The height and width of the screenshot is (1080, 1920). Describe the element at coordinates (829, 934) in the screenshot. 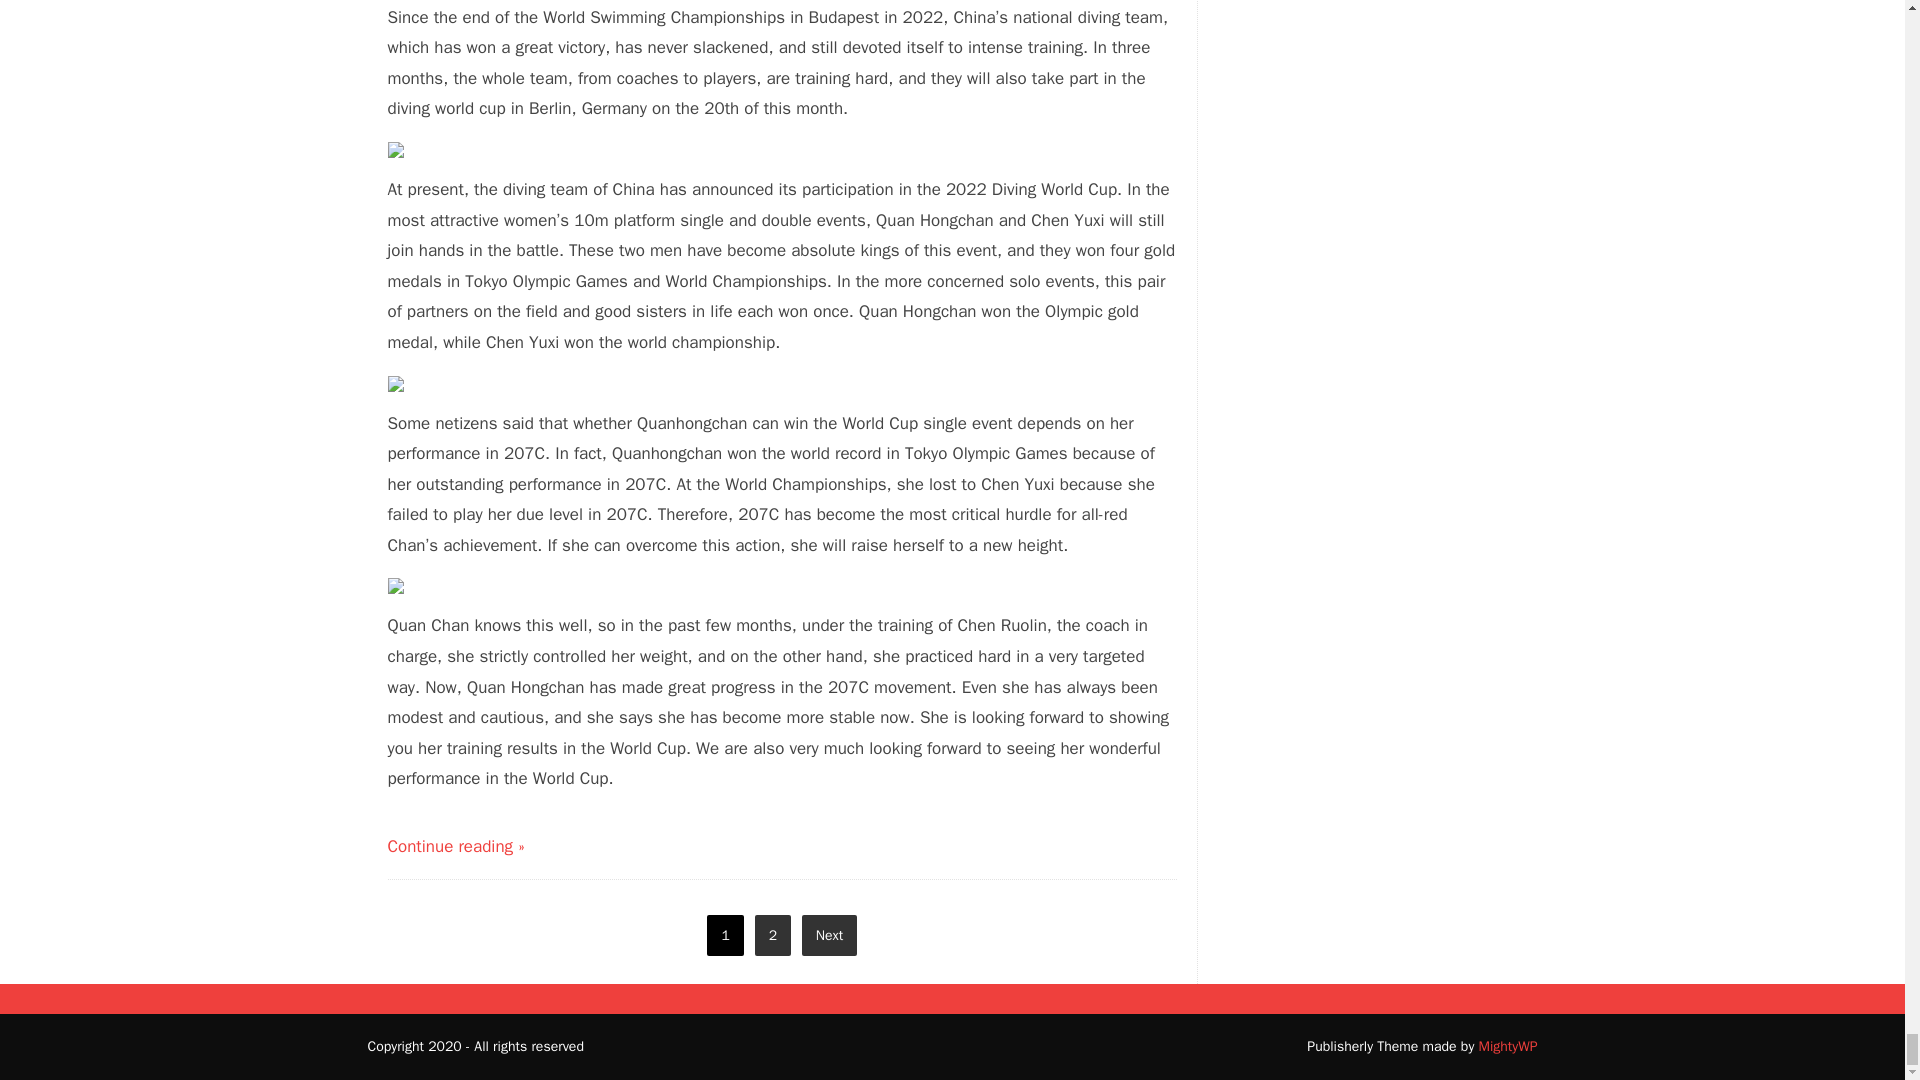

I see `Next` at that location.